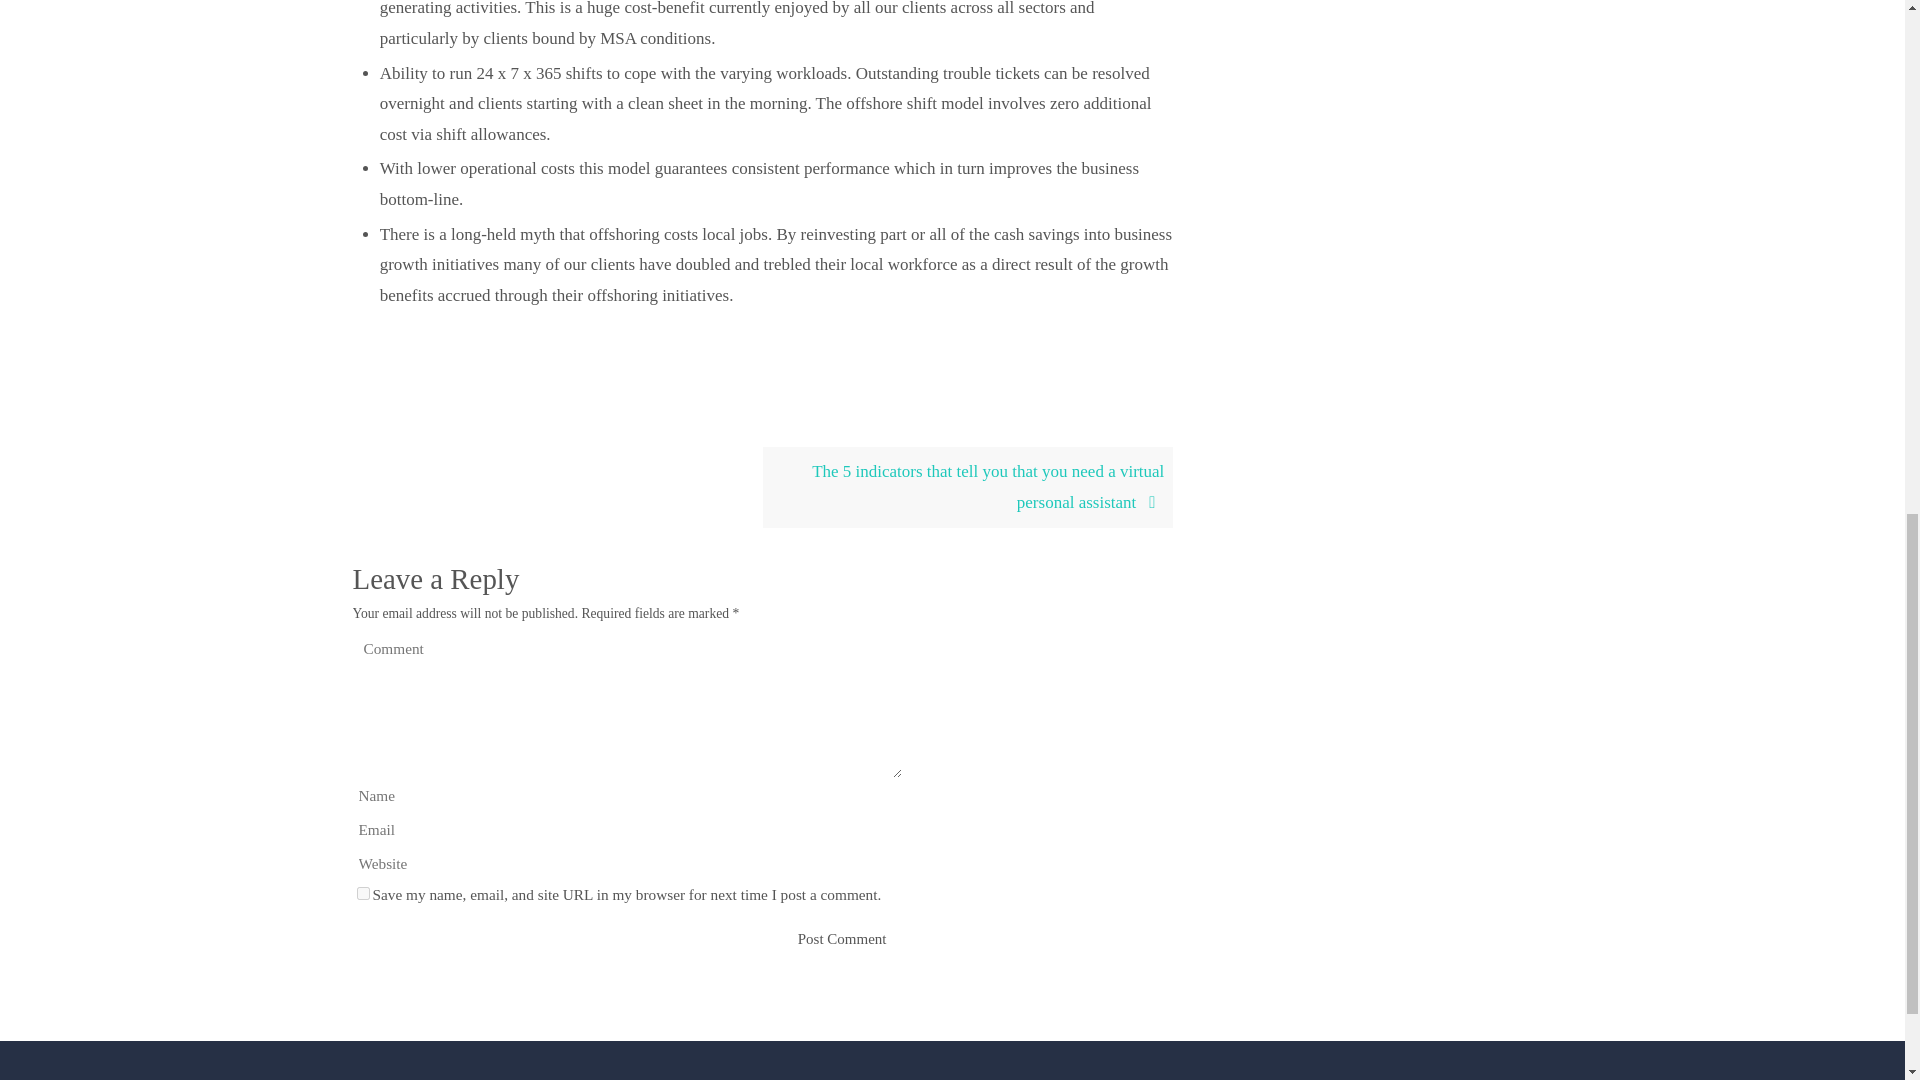  What do you see at coordinates (842, 940) in the screenshot?
I see `Post Comment` at bounding box center [842, 940].